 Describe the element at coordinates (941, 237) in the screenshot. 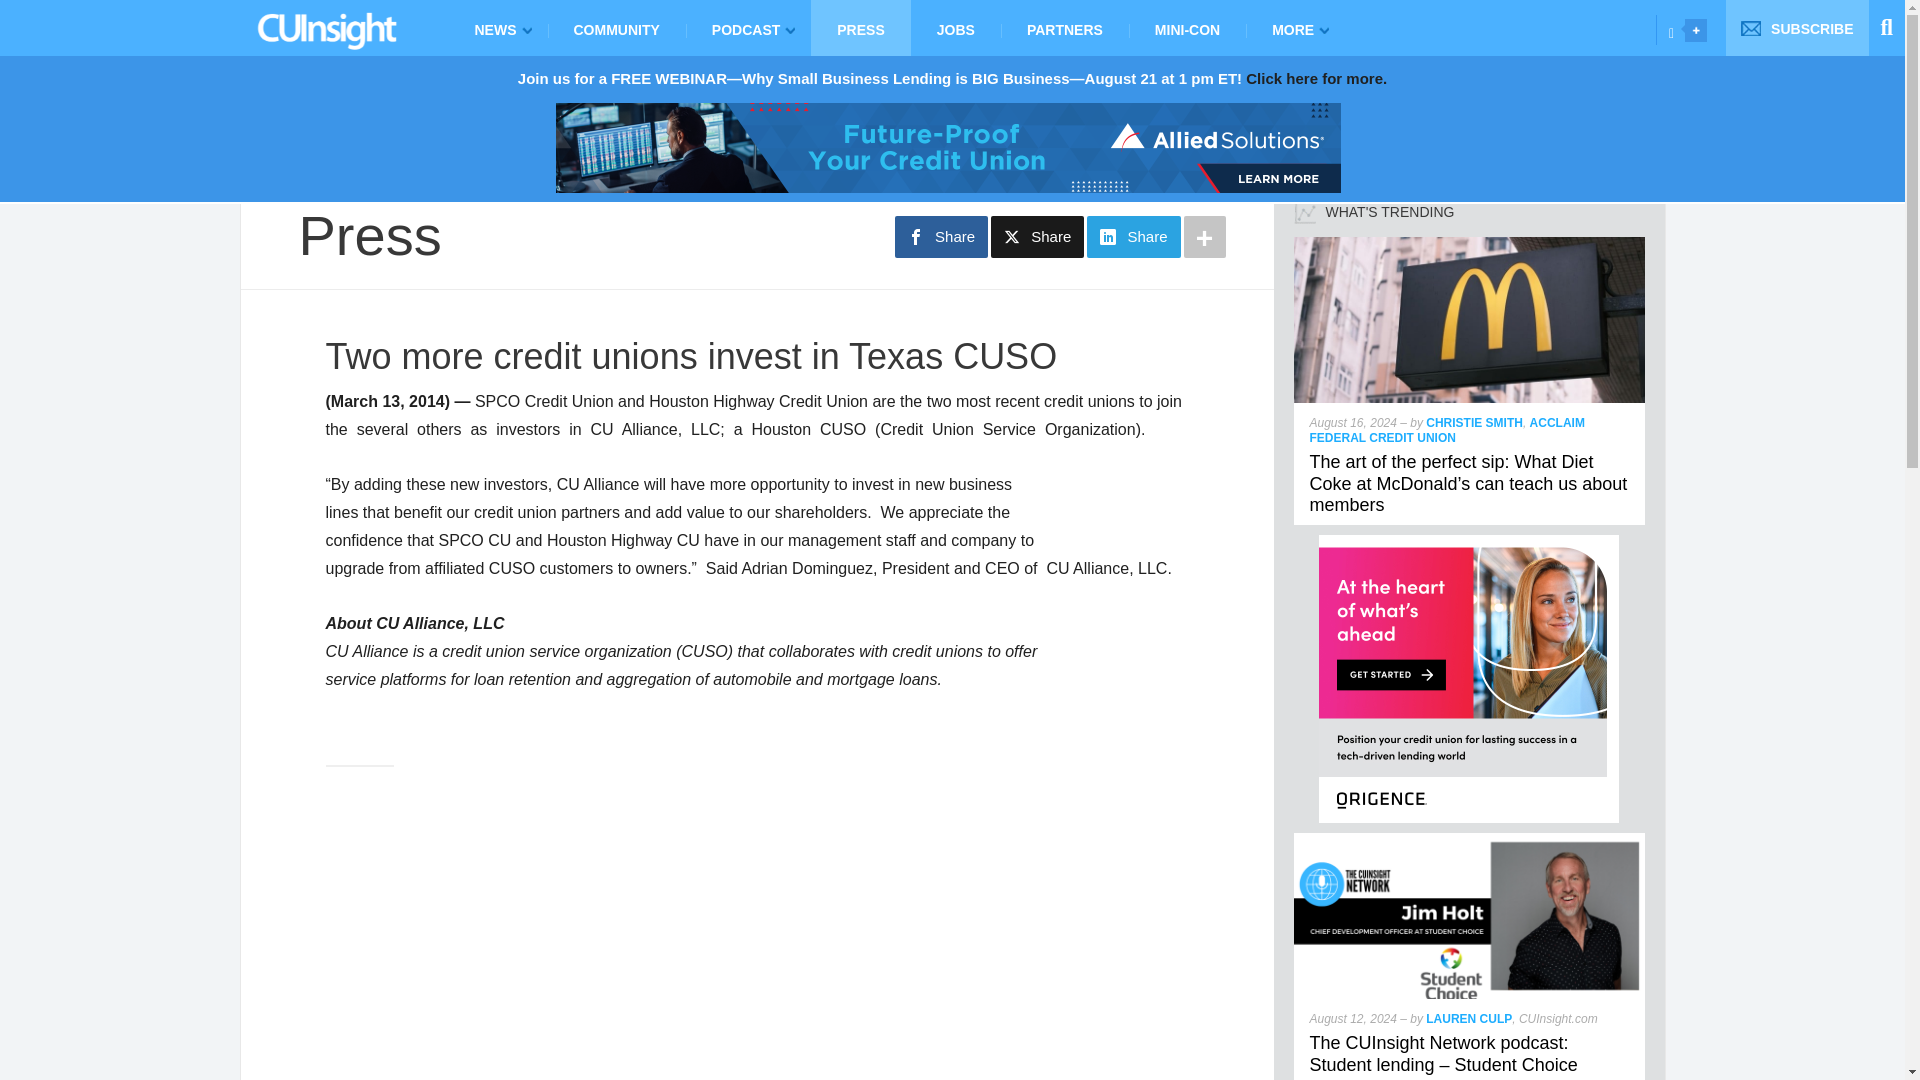

I see `Share` at that location.